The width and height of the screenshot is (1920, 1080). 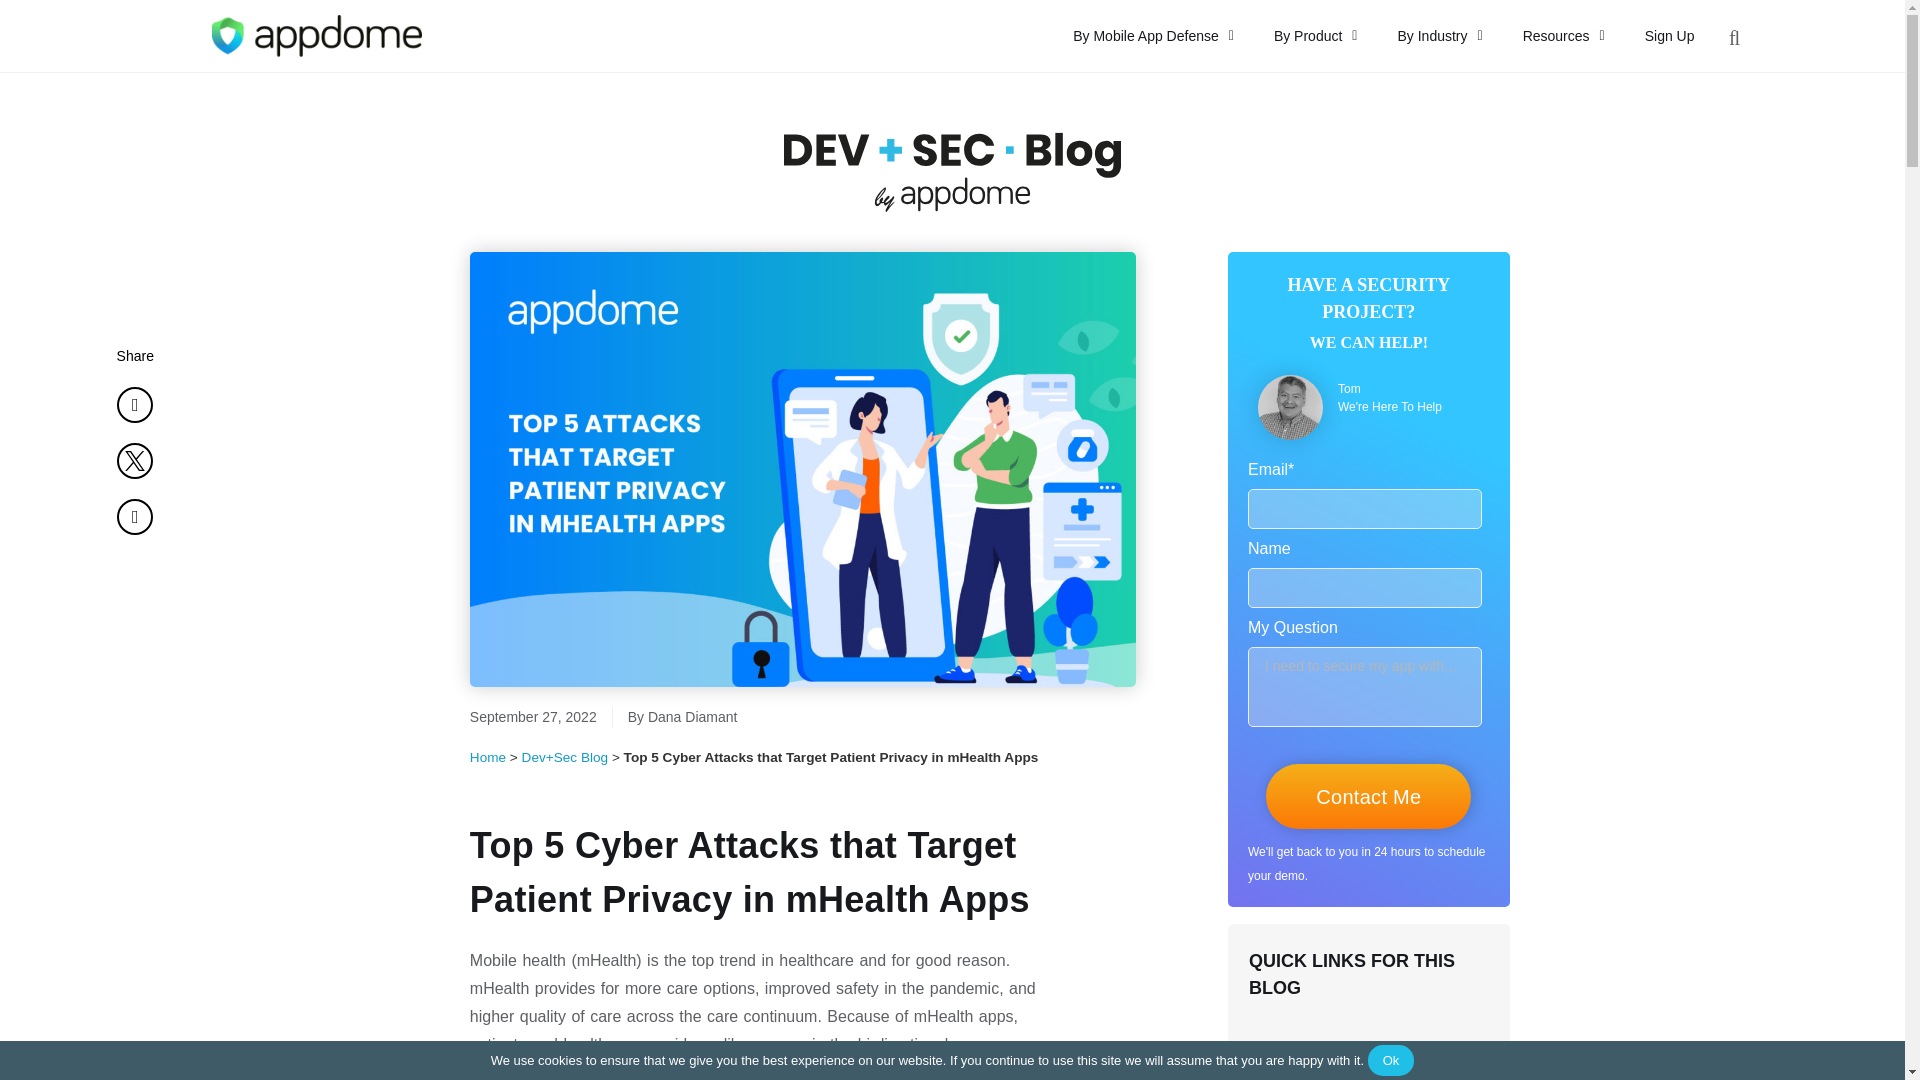 What do you see at coordinates (1152, 36) in the screenshot?
I see `By Mobile App Defense` at bounding box center [1152, 36].